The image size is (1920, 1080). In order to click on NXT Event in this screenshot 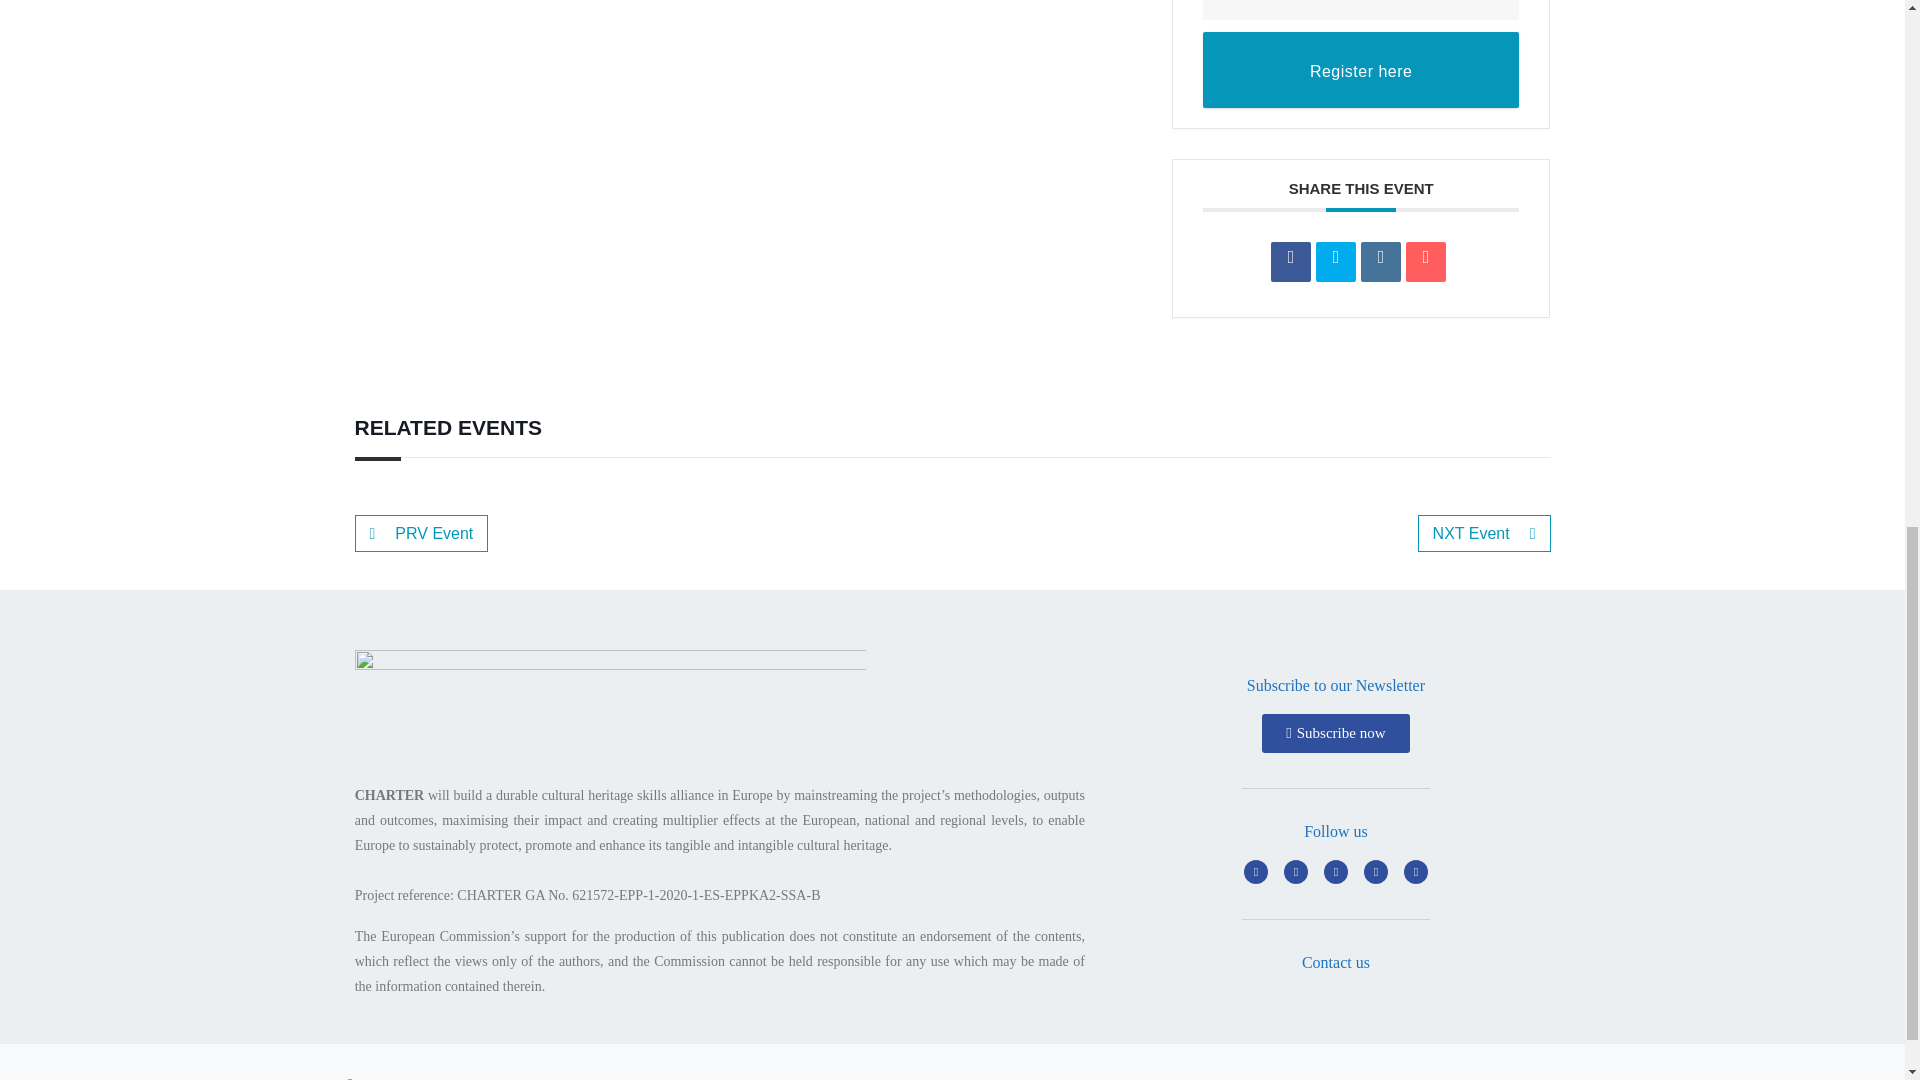, I will do `click(1484, 533)`.